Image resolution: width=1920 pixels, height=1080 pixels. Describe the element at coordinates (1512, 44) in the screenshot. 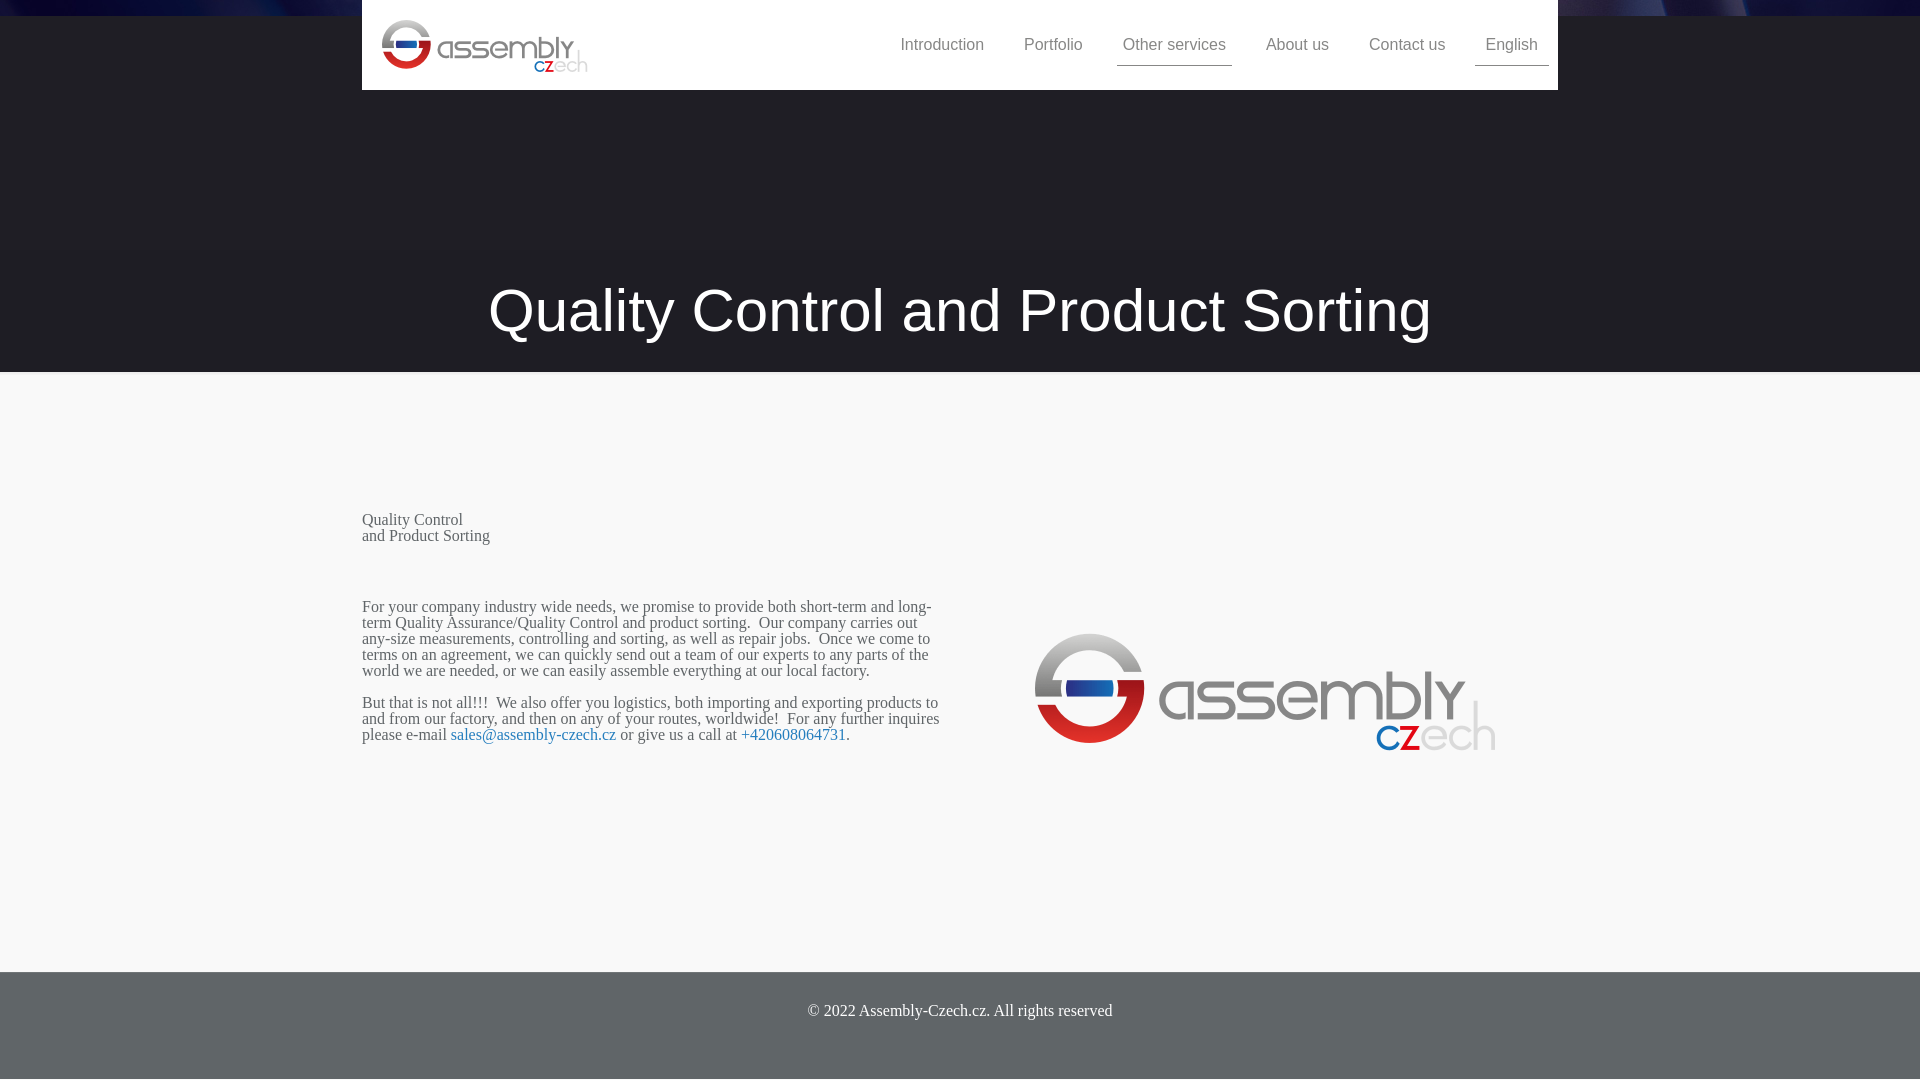

I see `English` at that location.